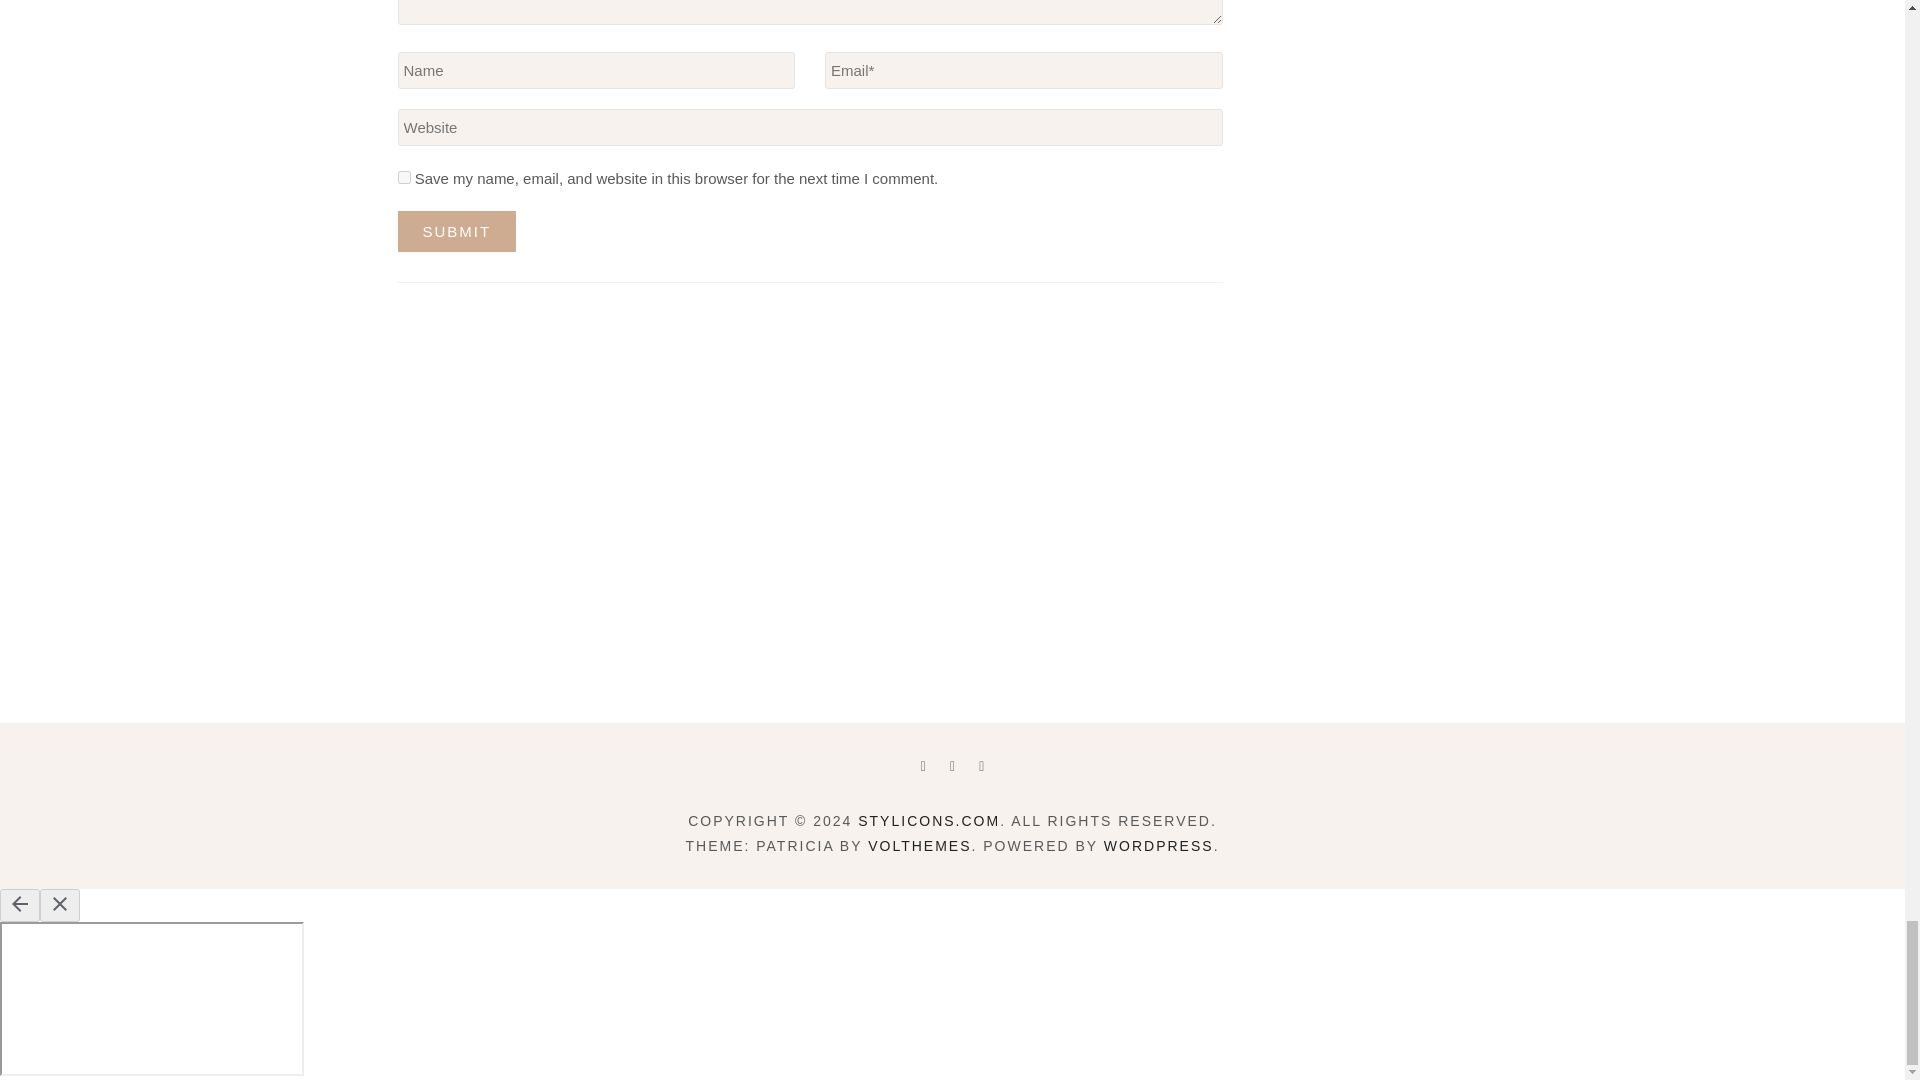  Describe the element at coordinates (1158, 846) in the screenshot. I see `WordPress` at that location.